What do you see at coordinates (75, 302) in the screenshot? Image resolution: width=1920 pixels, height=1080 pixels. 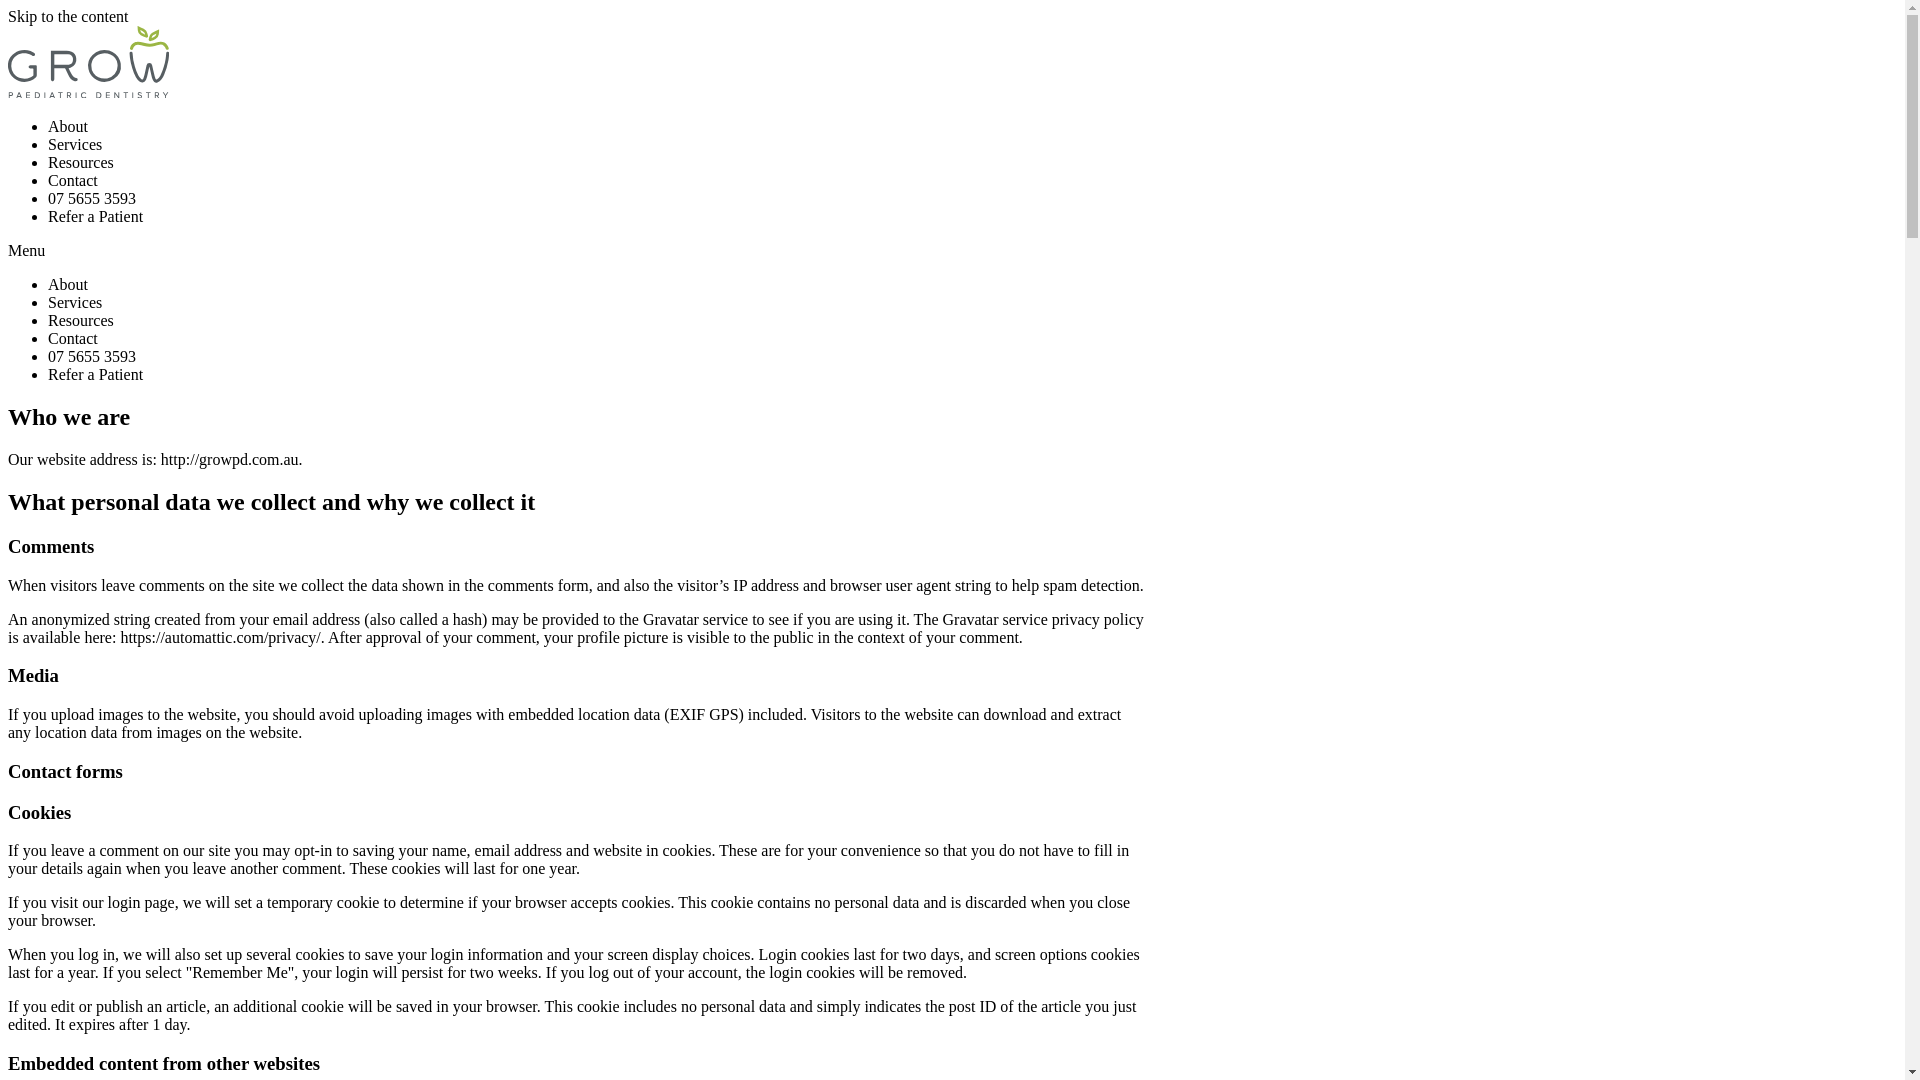 I see `Services` at bounding box center [75, 302].